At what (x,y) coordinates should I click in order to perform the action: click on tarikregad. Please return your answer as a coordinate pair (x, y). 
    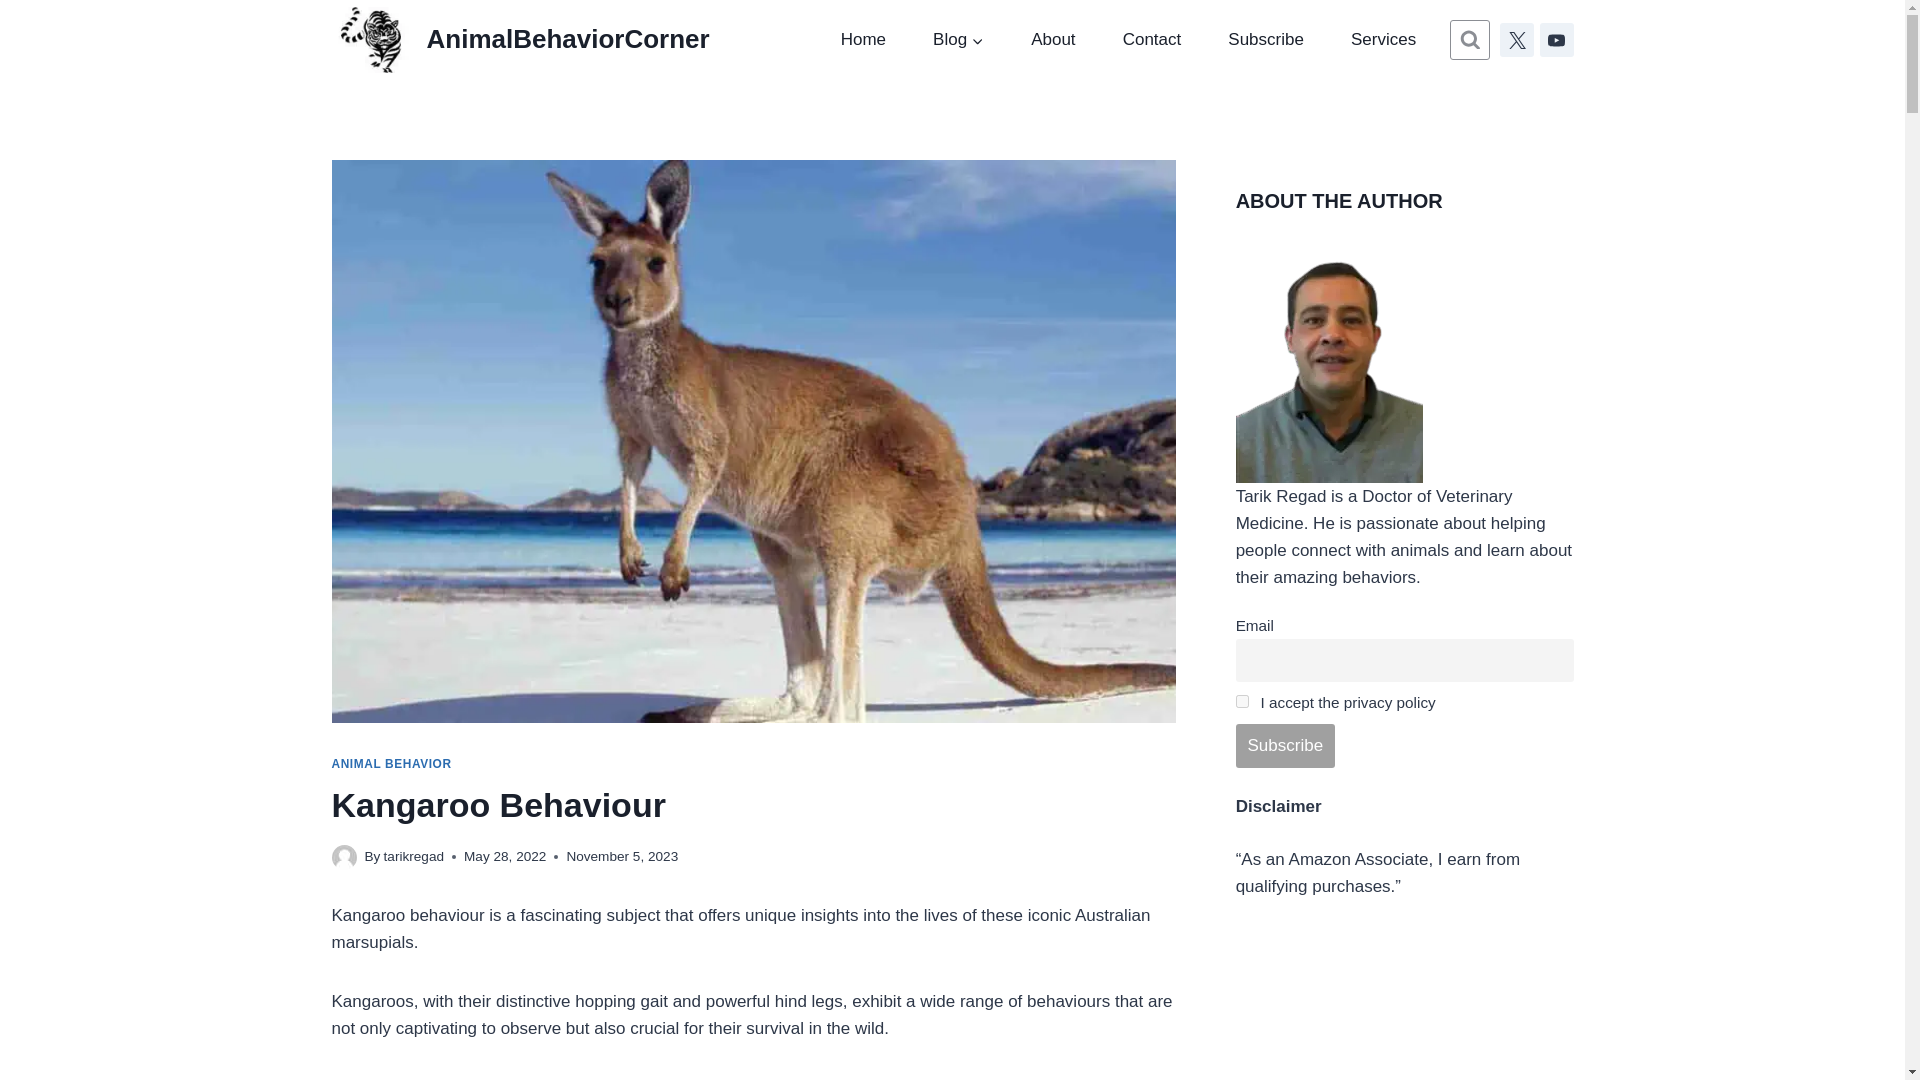
    Looking at the image, I should click on (414, 856).